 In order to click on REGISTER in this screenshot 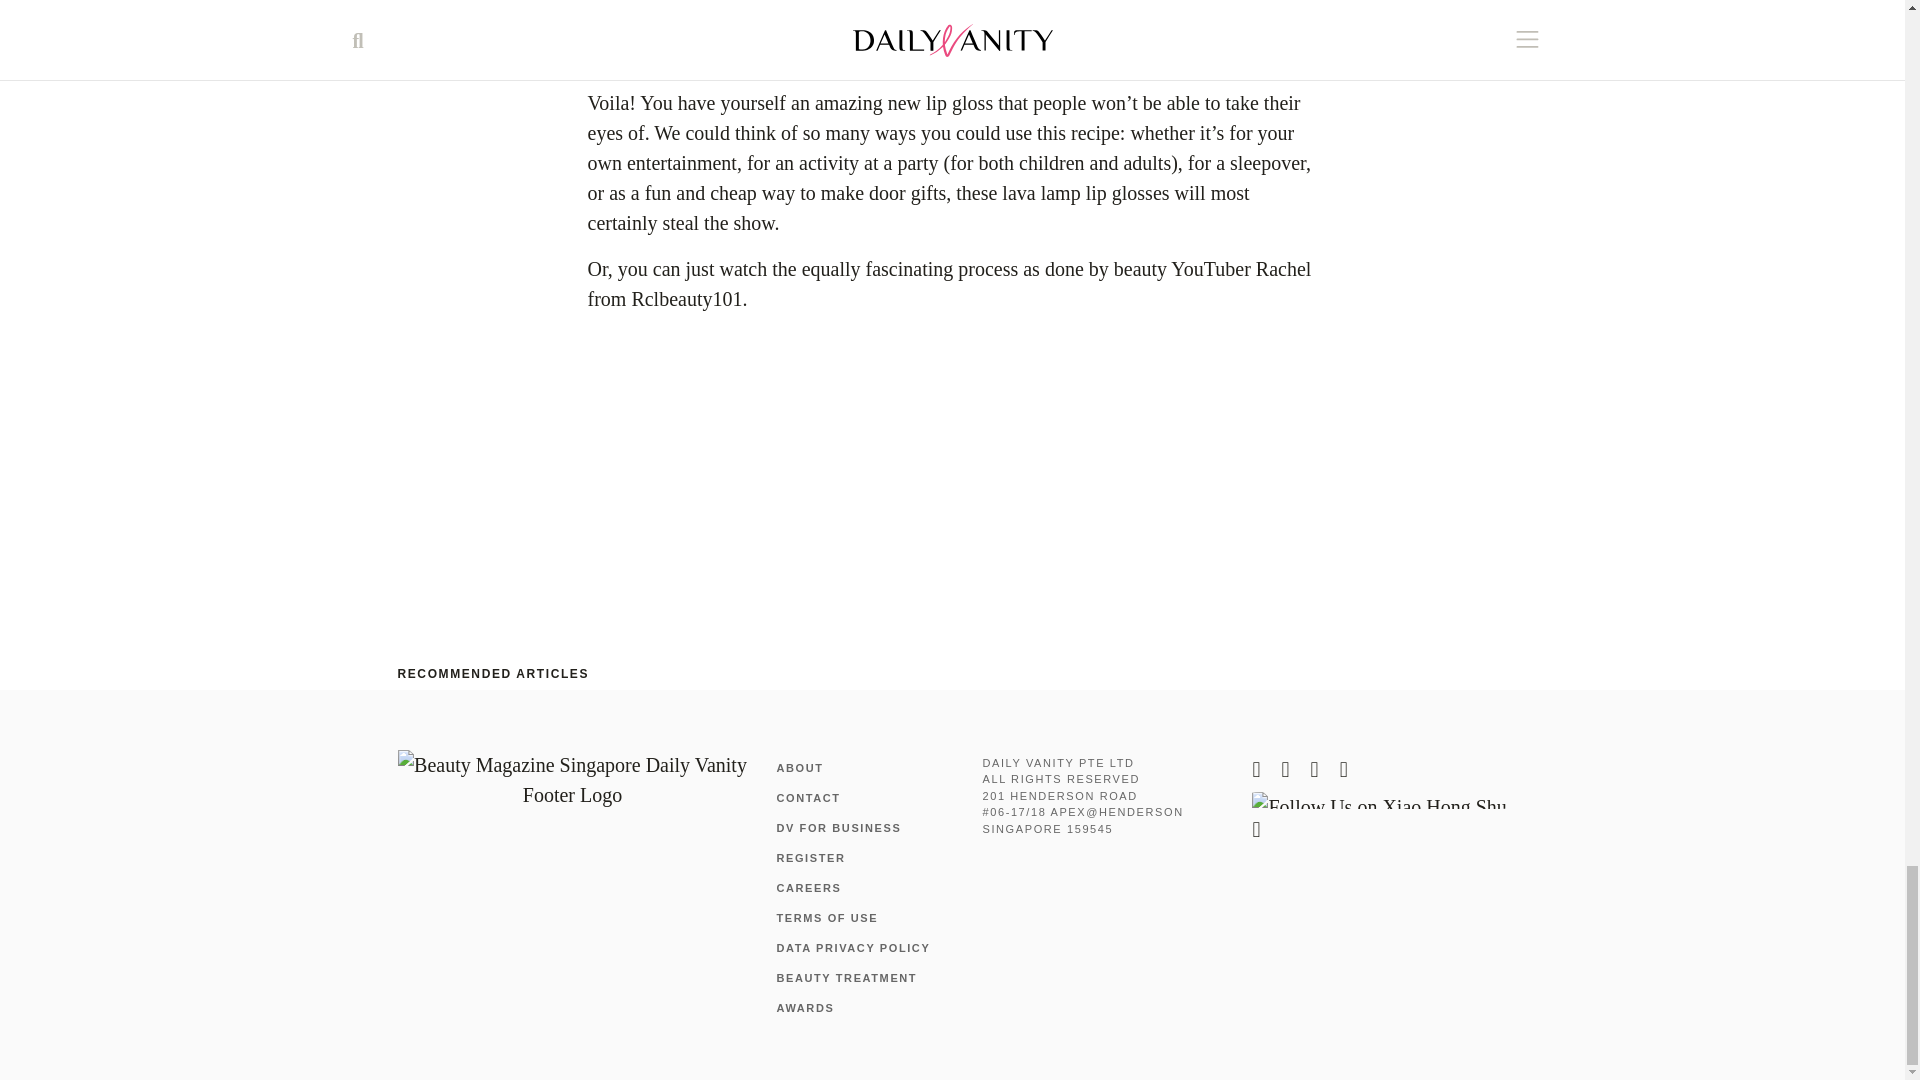, I will do `click(810, 858)`.